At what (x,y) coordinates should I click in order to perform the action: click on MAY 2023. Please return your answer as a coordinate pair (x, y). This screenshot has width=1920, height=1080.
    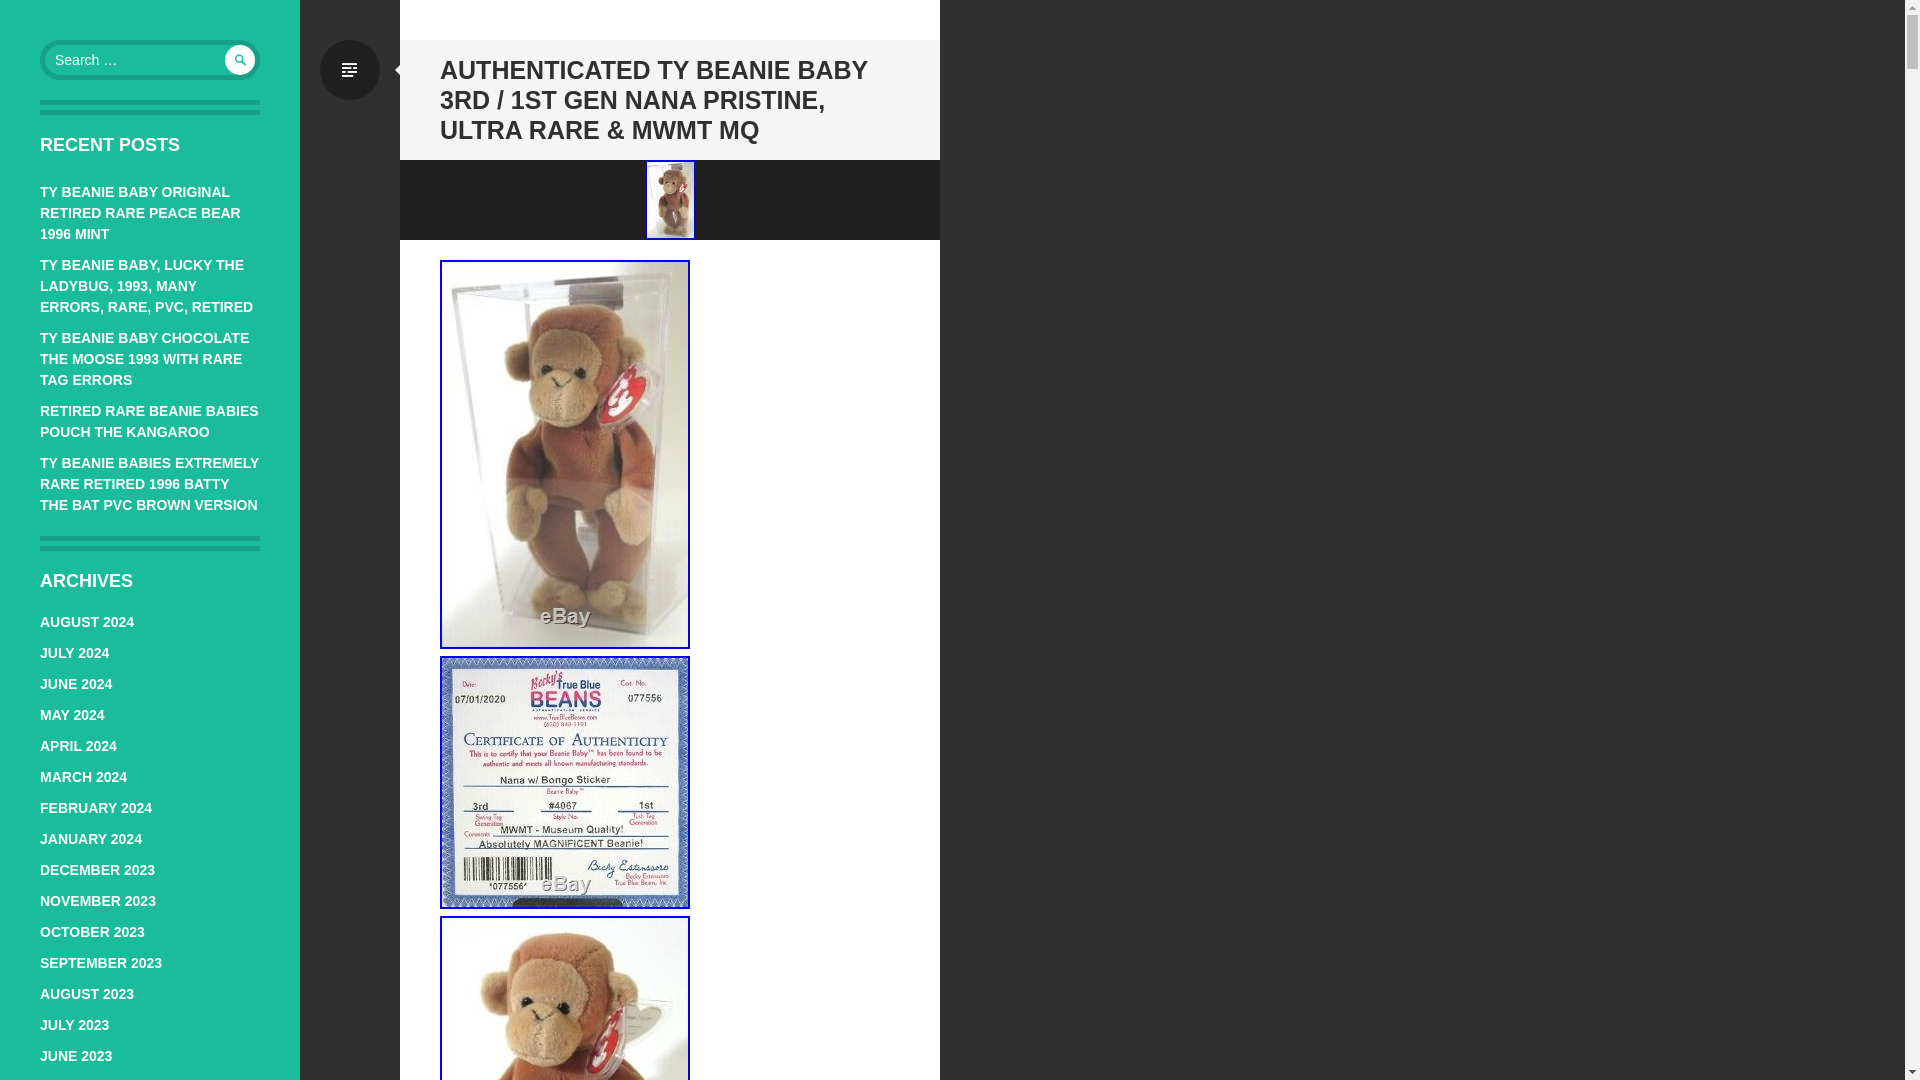
    Looking at the image, I should click on (72, 1079).